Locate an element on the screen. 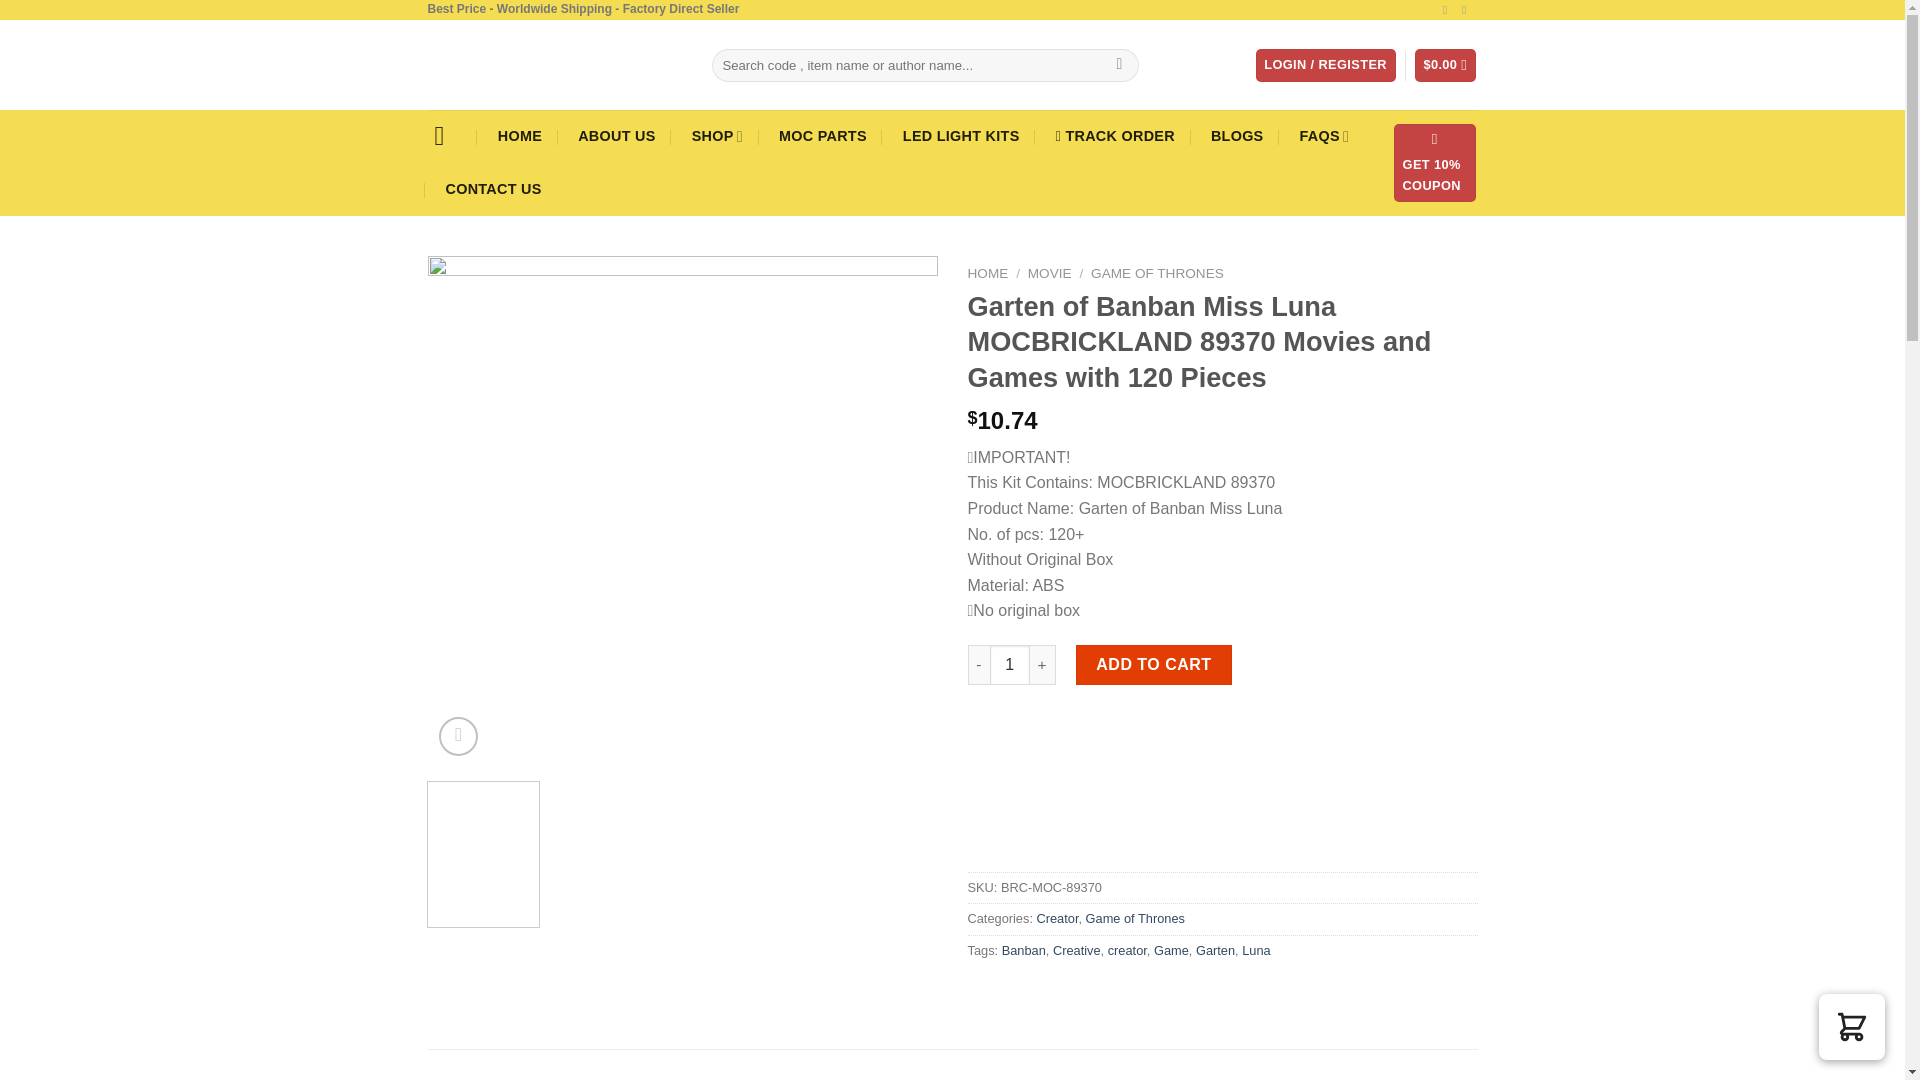 This screenshot has height=1080, width=1920. Cart is located at coordinates (1446, 65).